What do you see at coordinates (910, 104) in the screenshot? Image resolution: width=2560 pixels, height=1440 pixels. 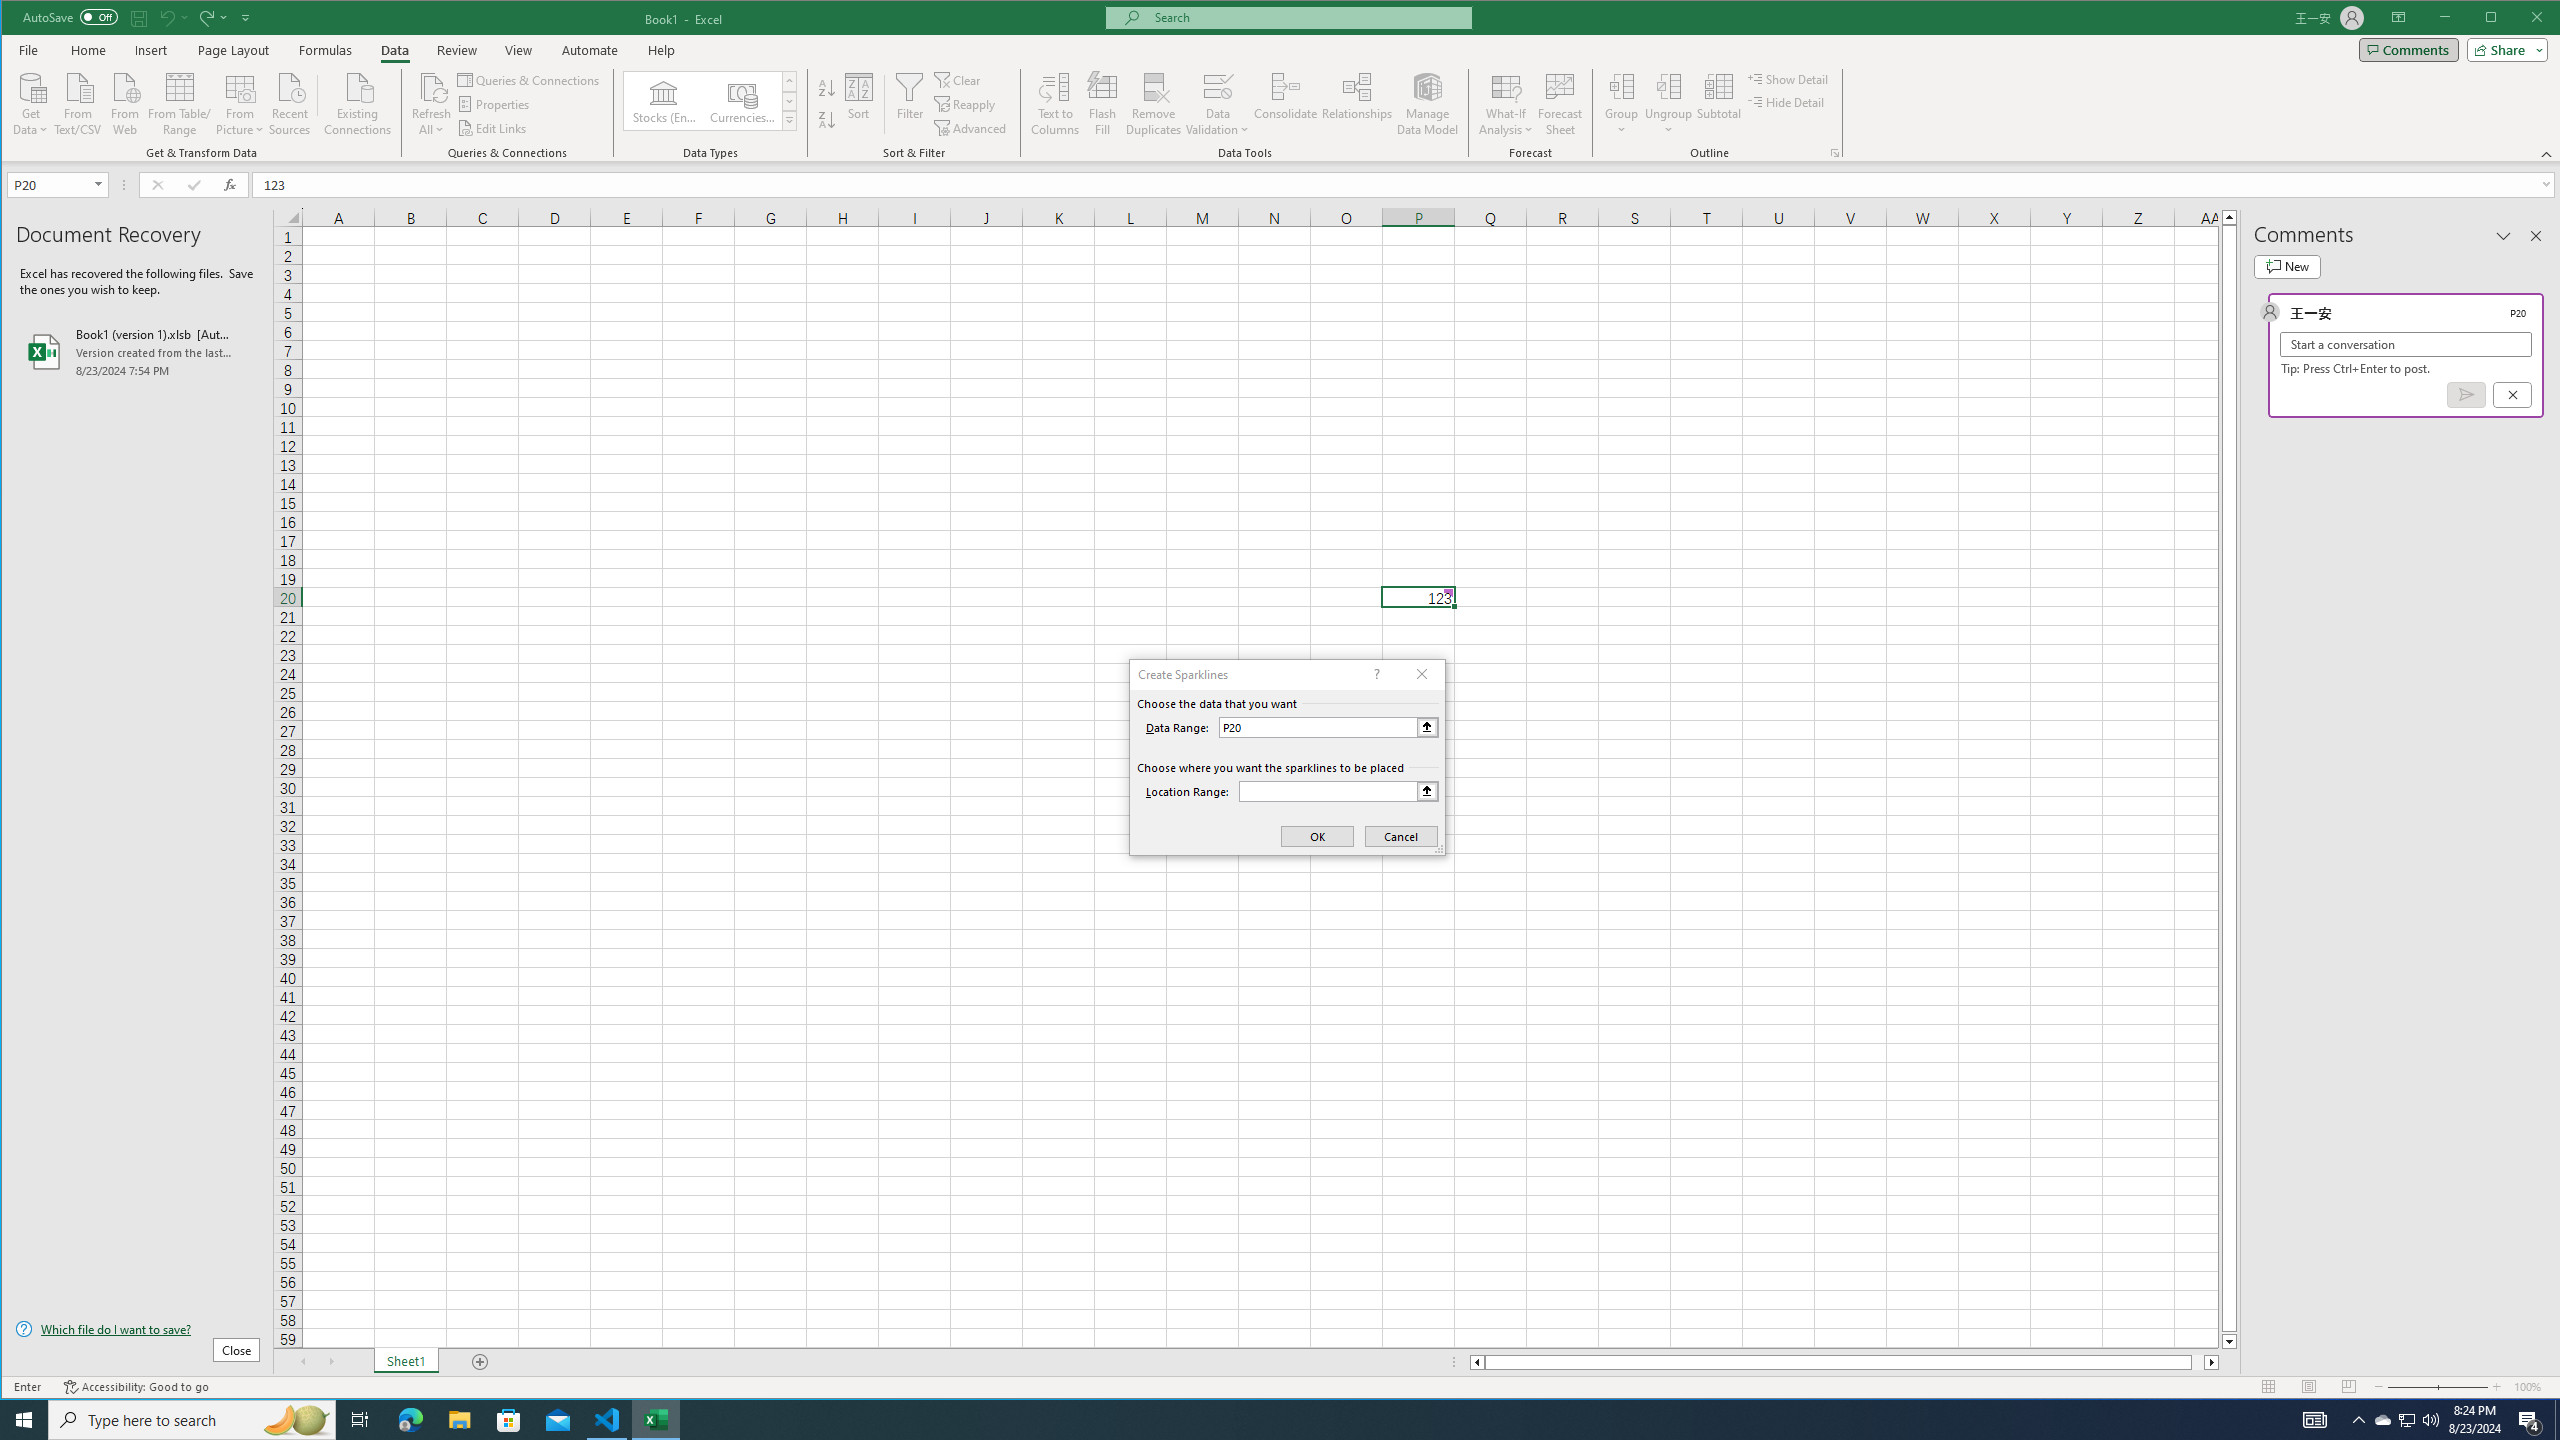 I see `Filter` at bounding box center [910, 104].